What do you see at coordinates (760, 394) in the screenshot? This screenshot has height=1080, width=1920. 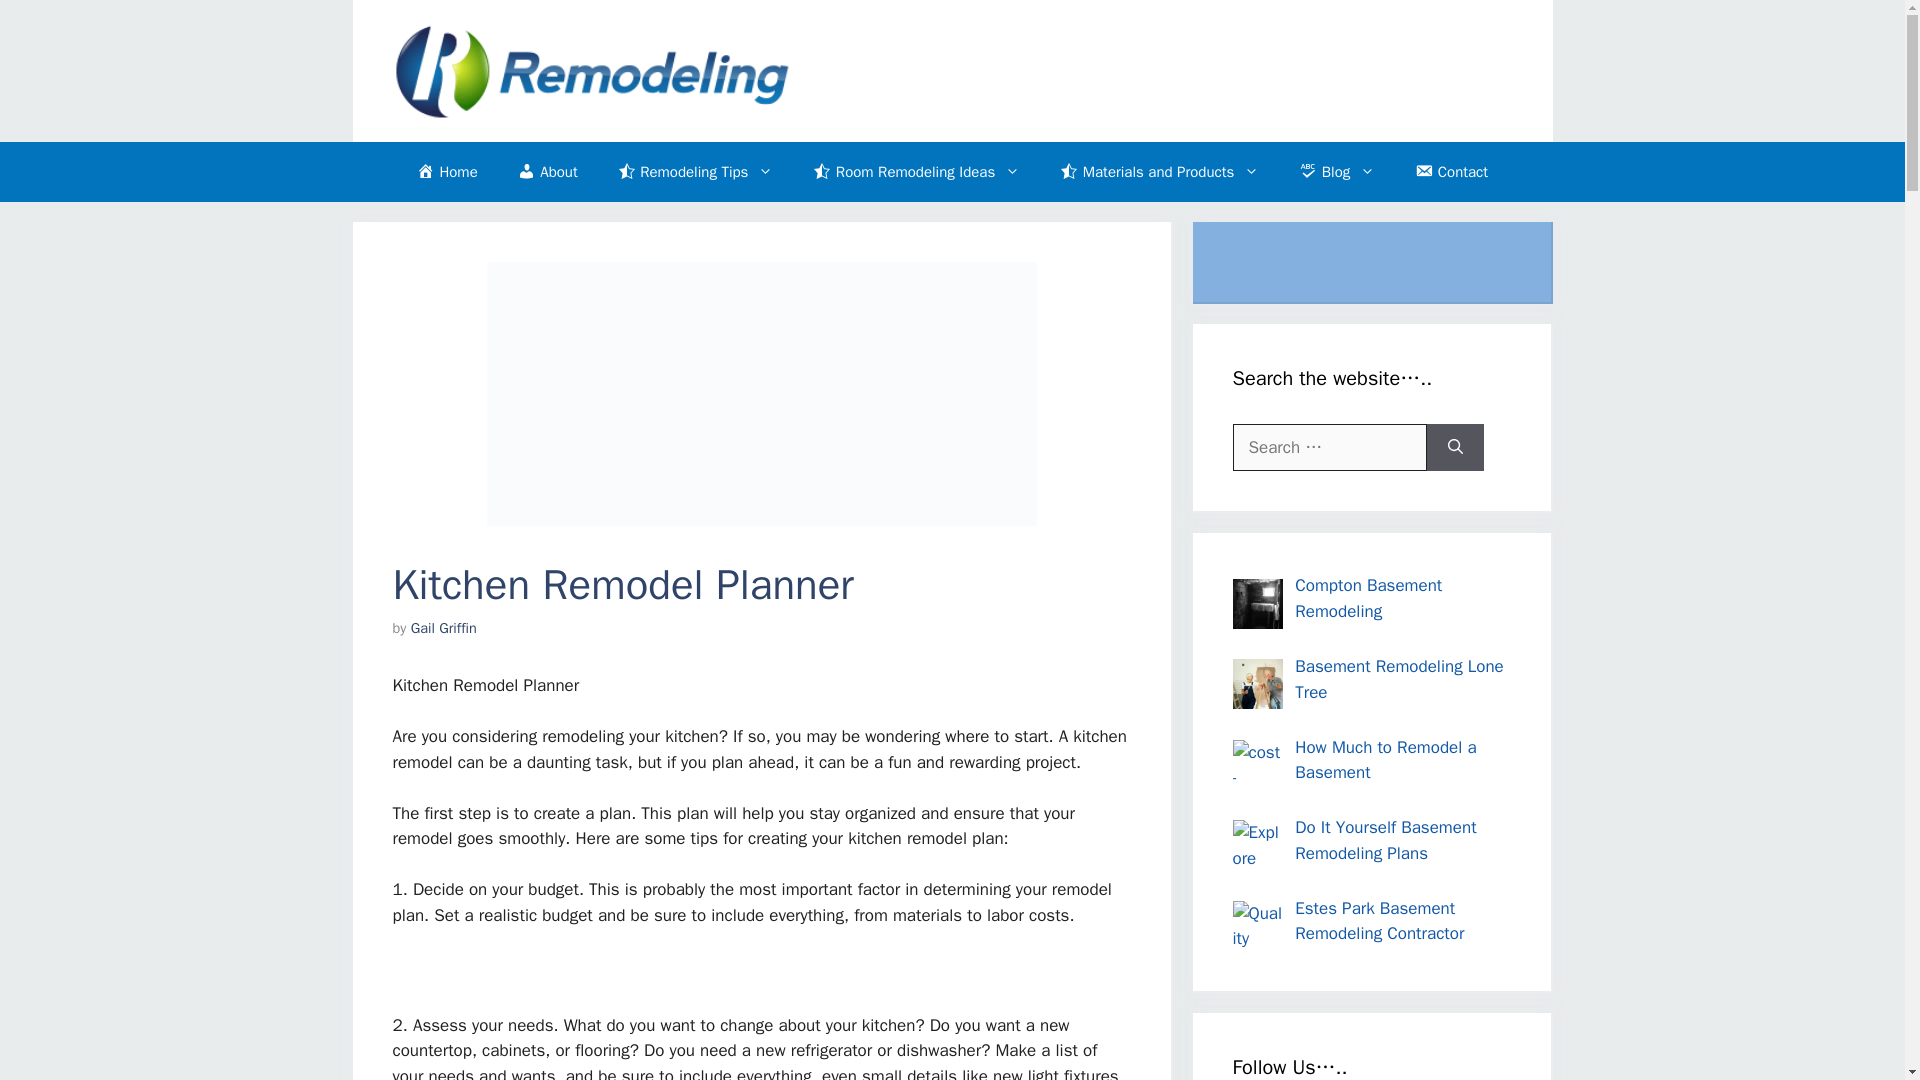 I see `Kitchen Remodel Planner 1` at bounding box center [760, 394].